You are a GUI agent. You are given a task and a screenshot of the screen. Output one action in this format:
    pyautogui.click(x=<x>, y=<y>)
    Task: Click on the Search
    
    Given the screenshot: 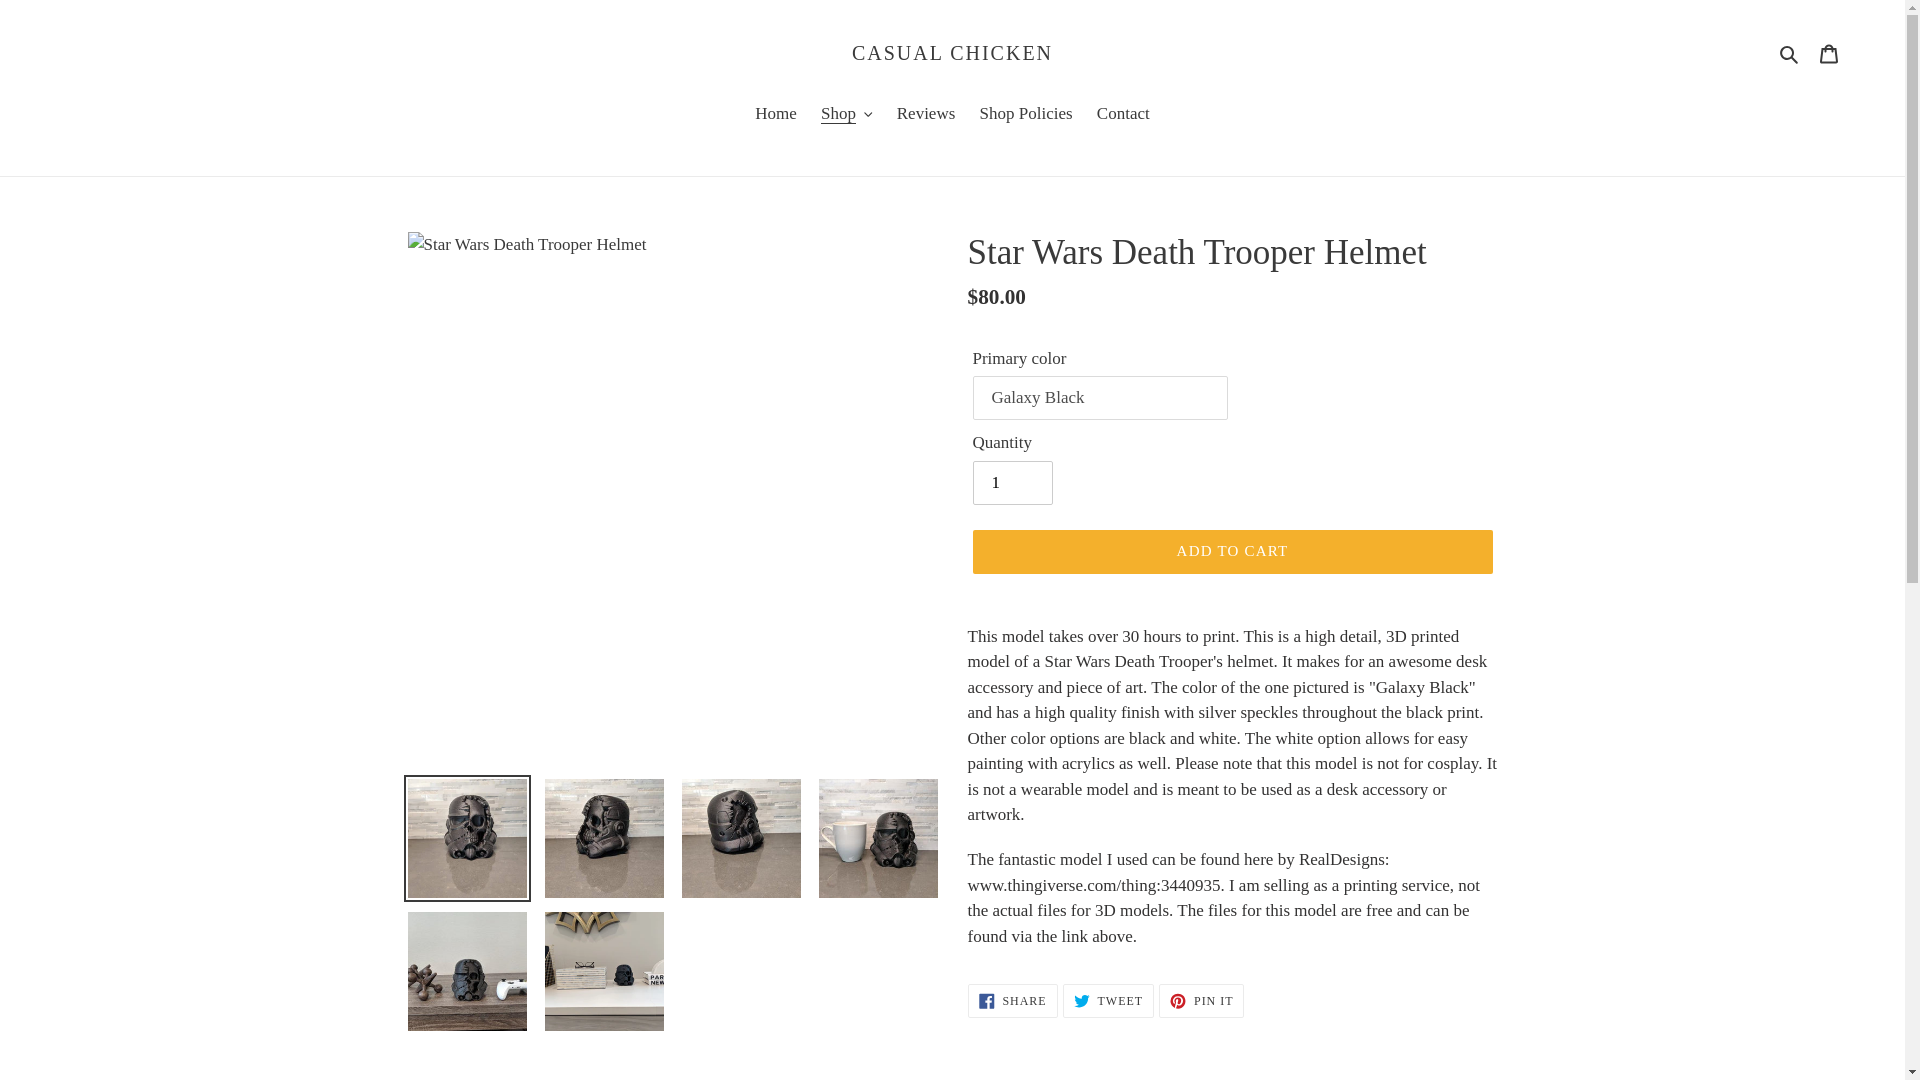 What is the action you would take?
    pyautogui.click(x=1790, y=52)
    